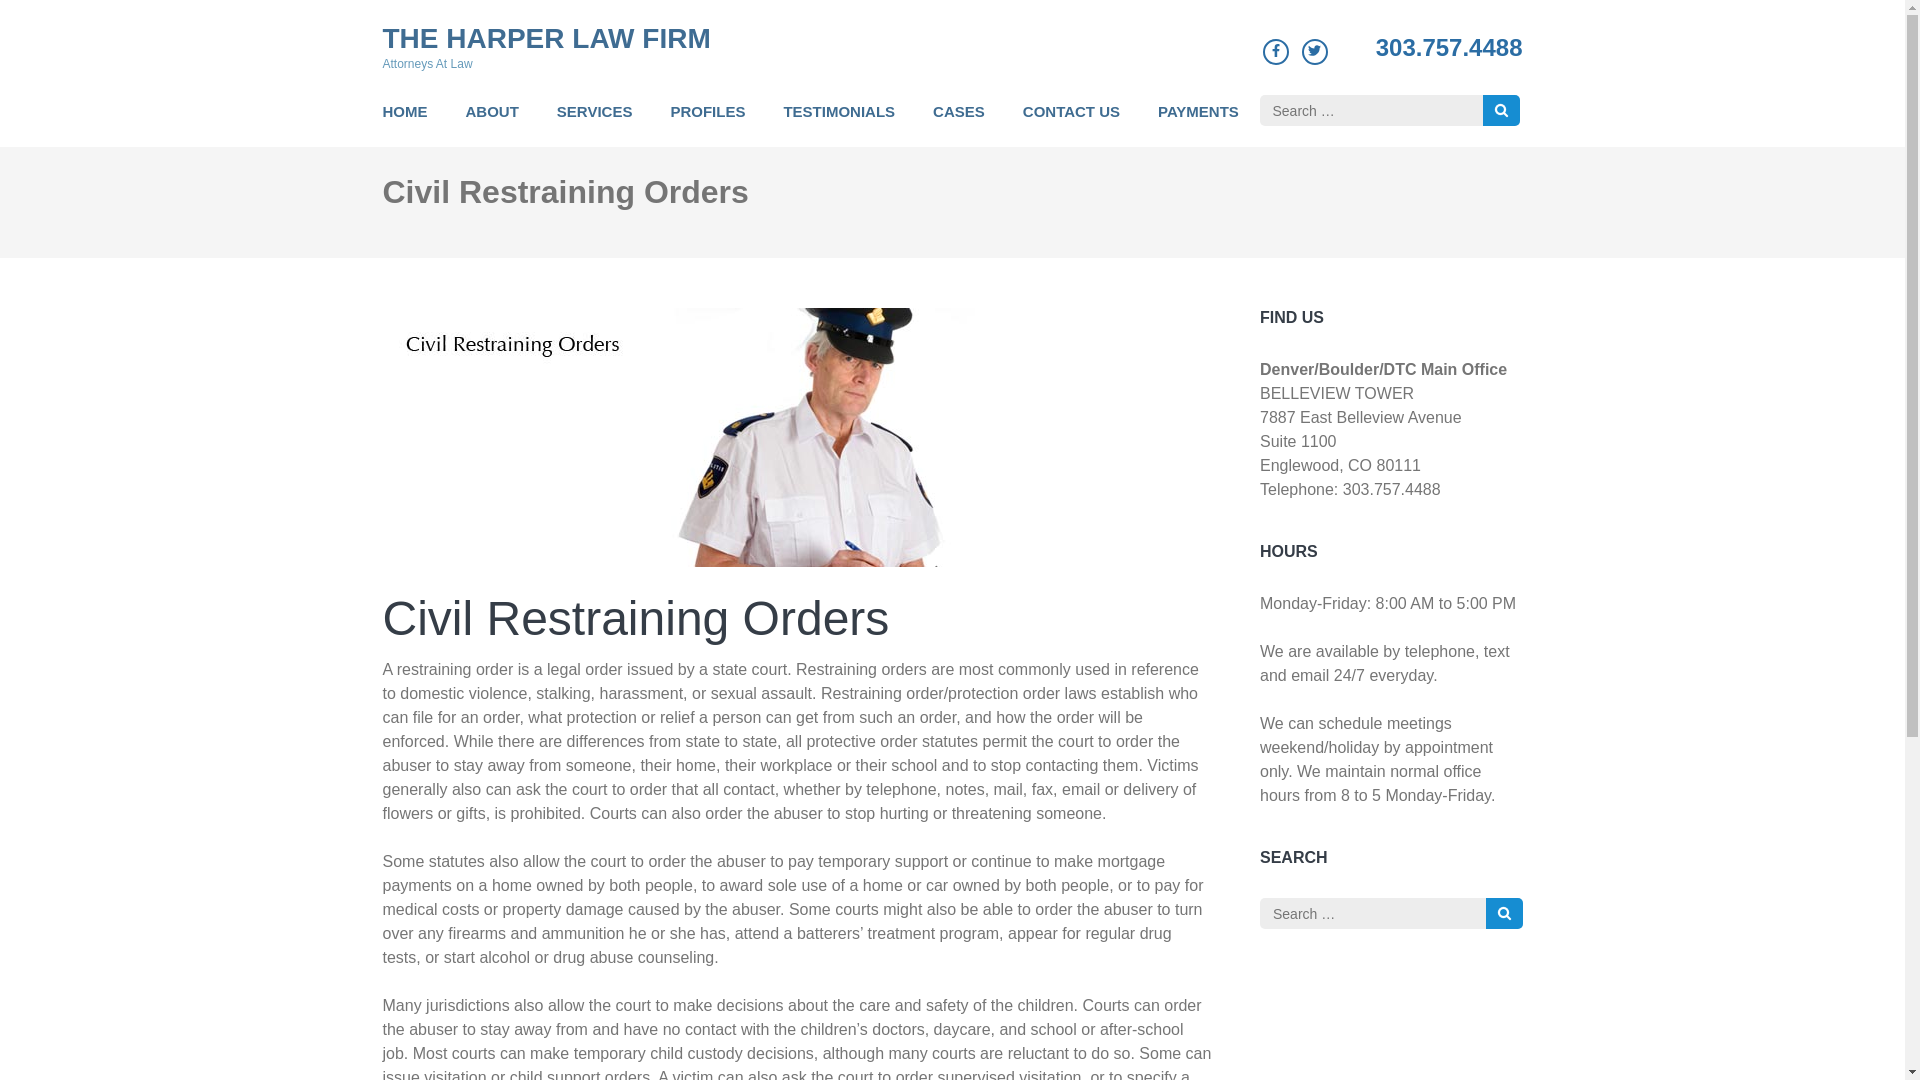 The image size is (1920, 1080). What do you see at coordinates (1276, 50) in the screenshot?
I see `Facebook` at bounding box center [1276, 50].